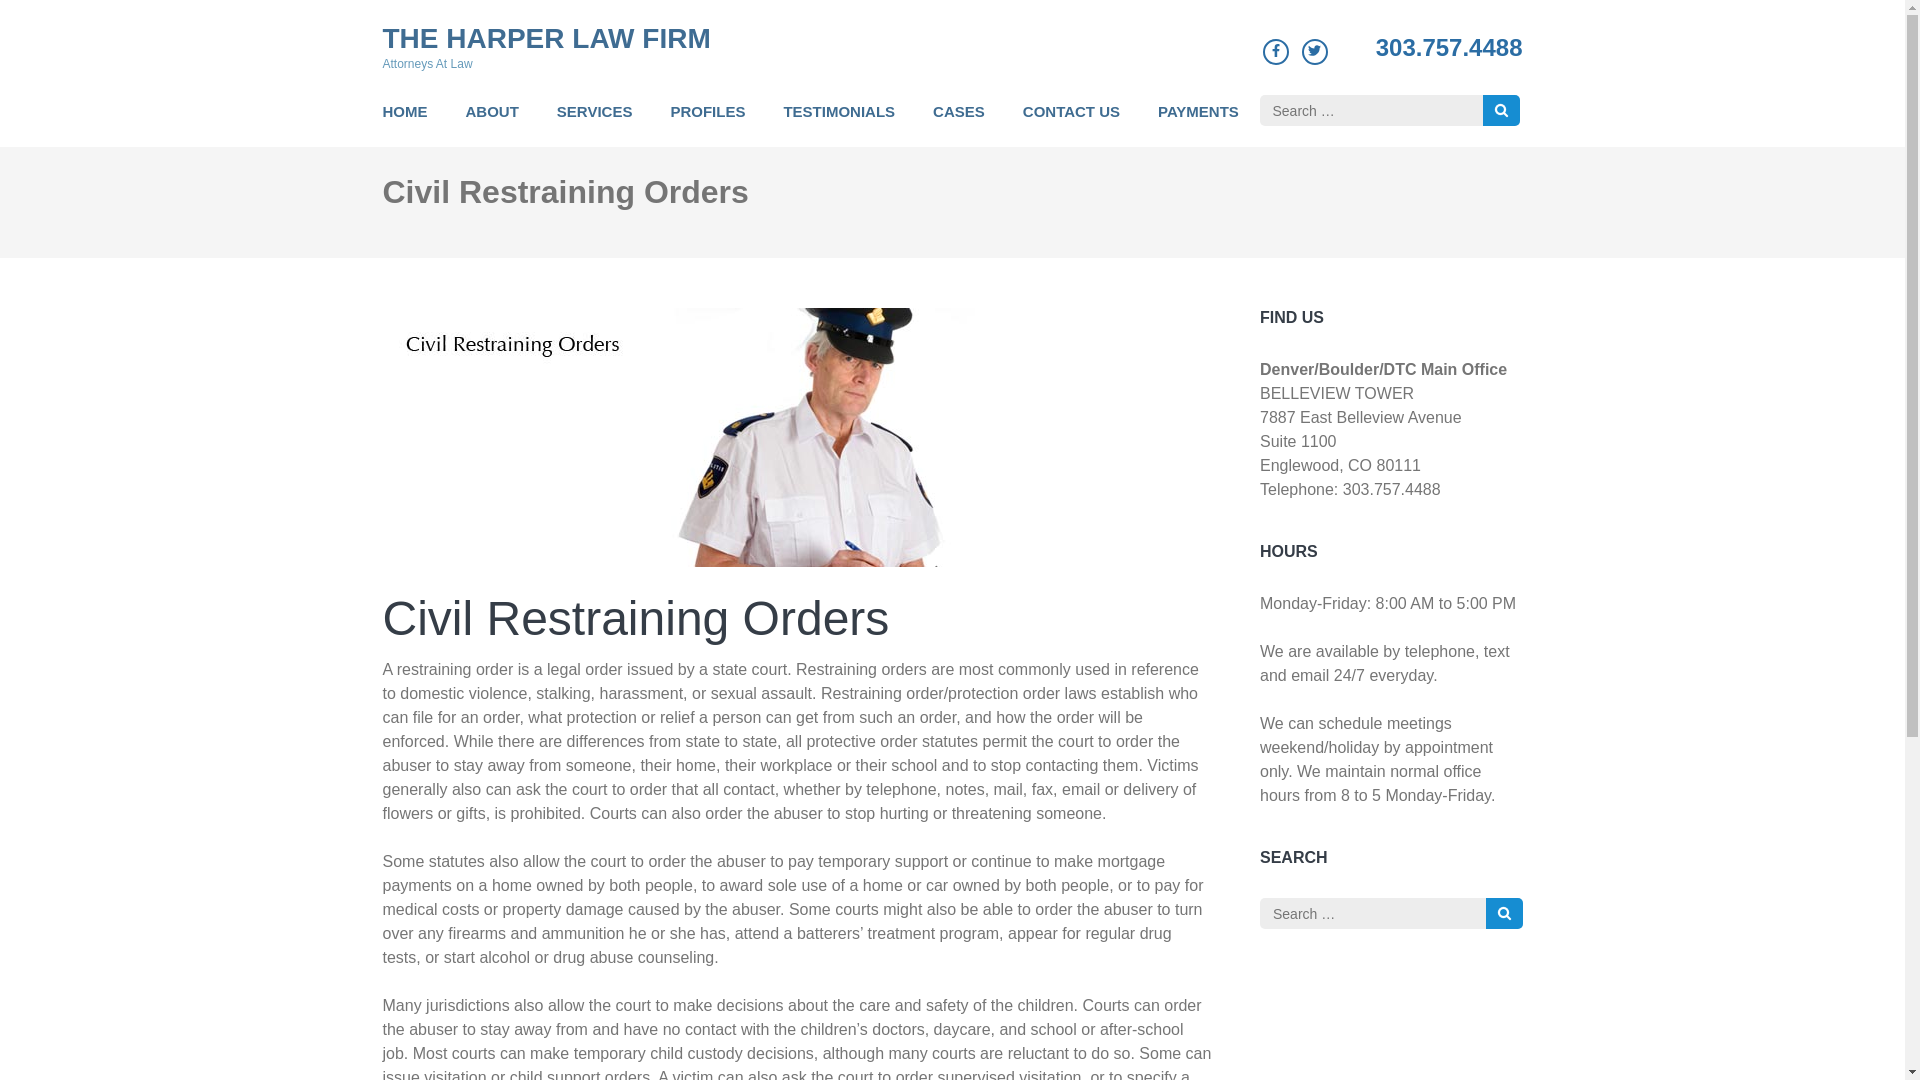 The image size is (1920, 1080). What do you see at coordinates (1276, 50) in the screenshot?
I see `Facebook` at bounding box center [1276, 50].